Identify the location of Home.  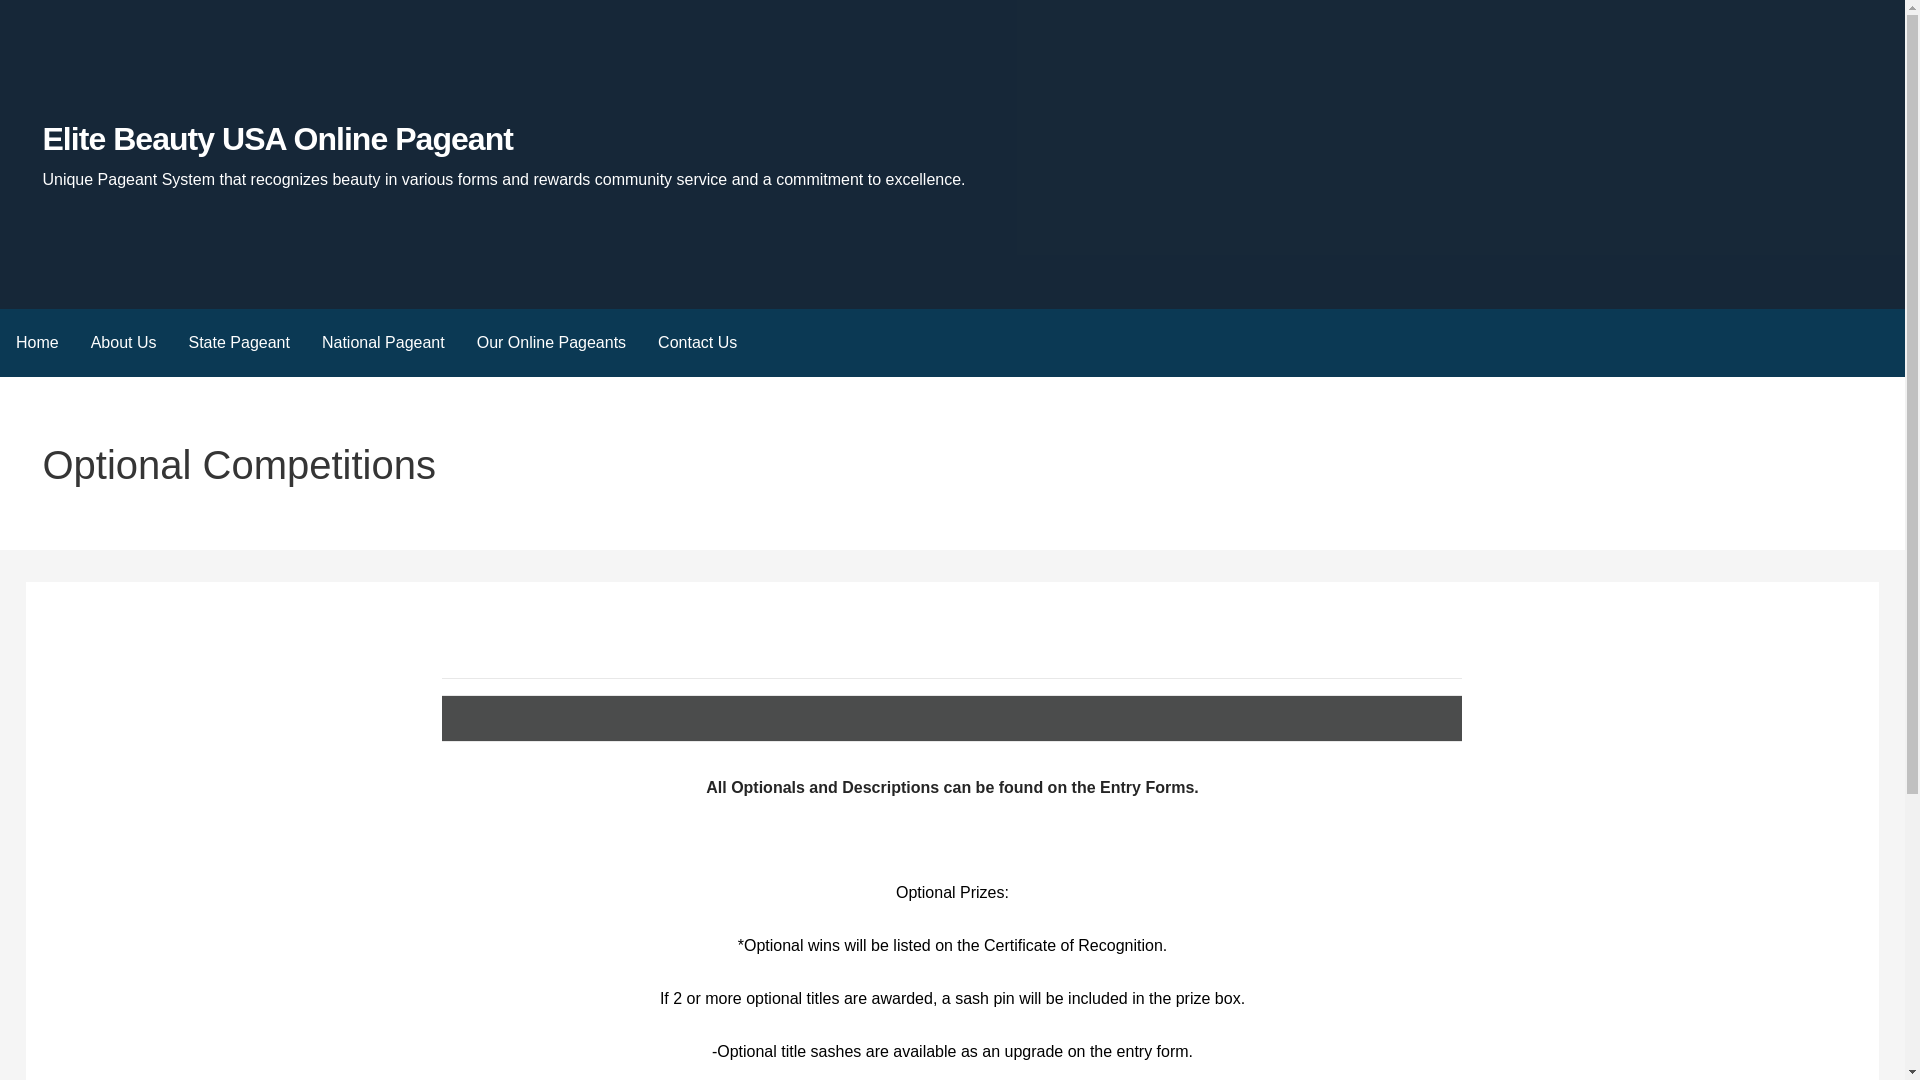
(37, 342).